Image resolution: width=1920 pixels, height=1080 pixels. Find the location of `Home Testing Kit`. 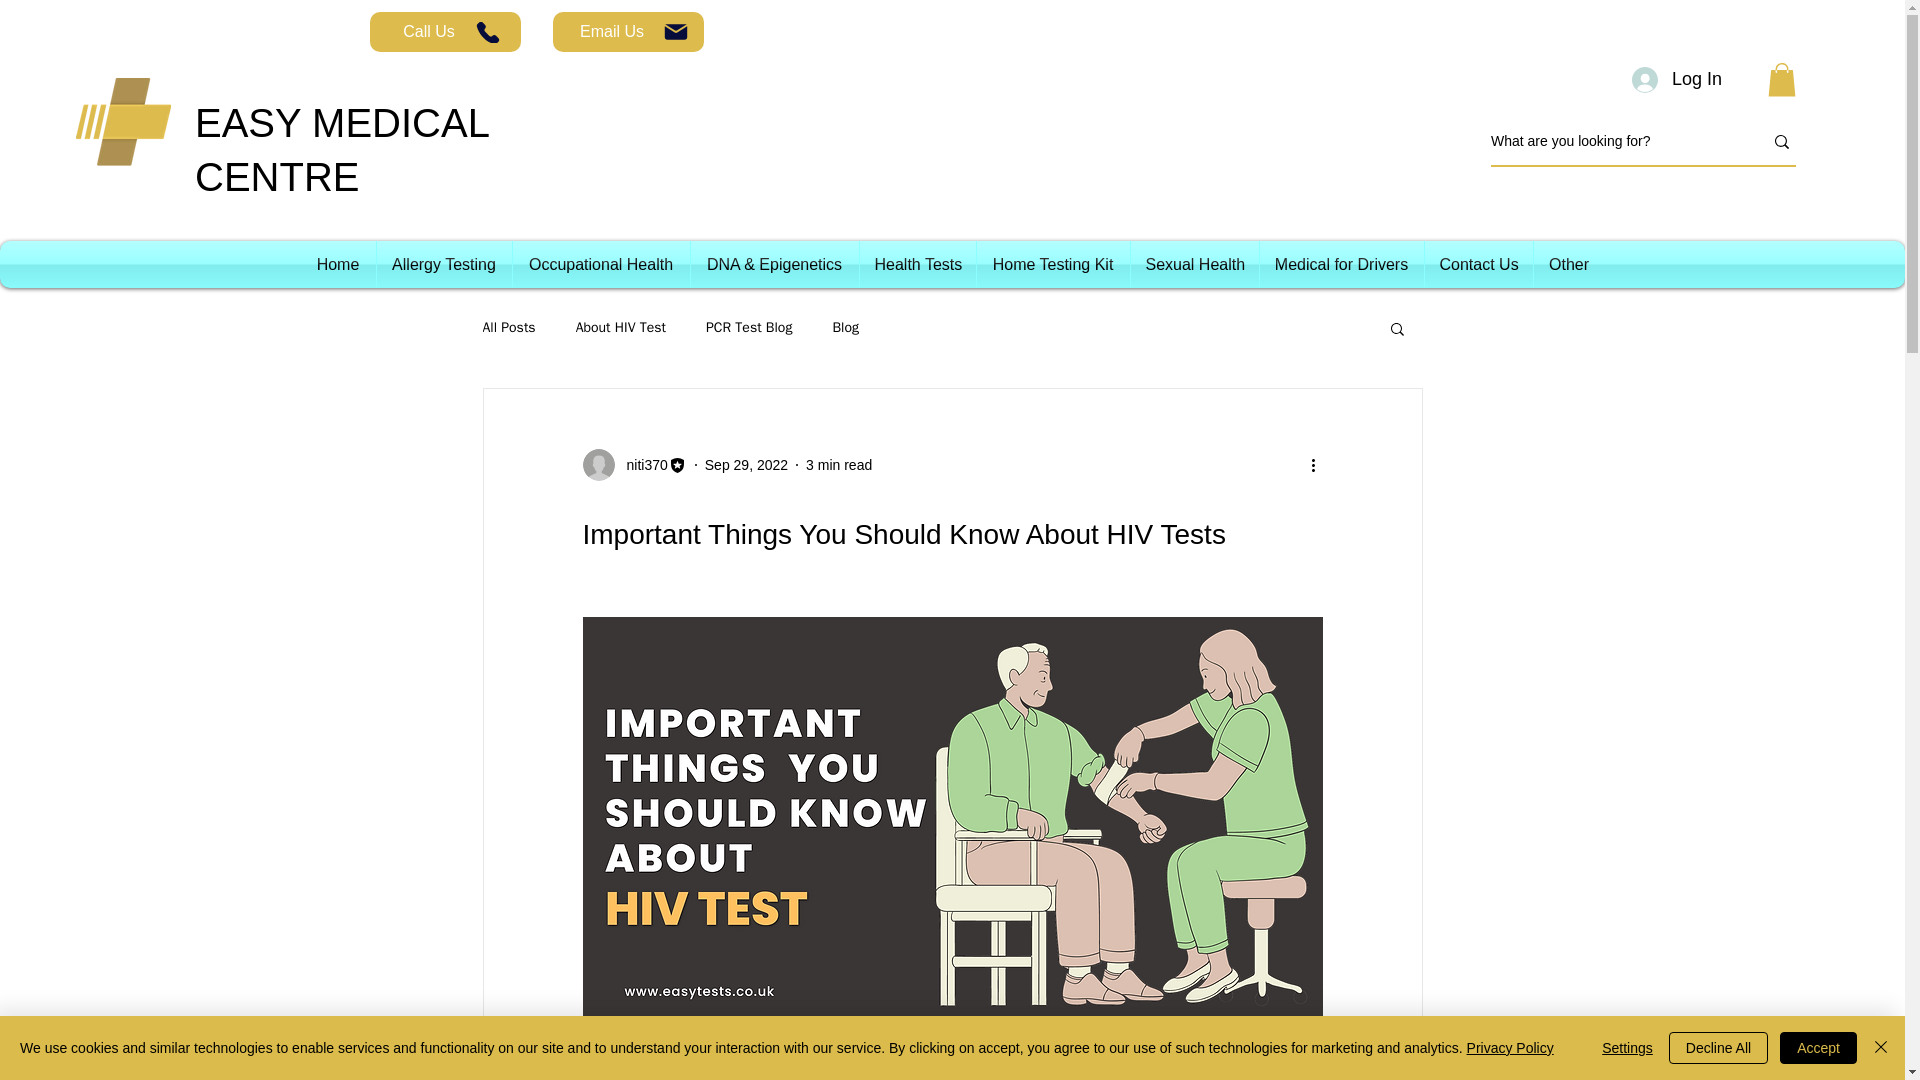

Home Testing Kit is located at coordinates (1052, 264).